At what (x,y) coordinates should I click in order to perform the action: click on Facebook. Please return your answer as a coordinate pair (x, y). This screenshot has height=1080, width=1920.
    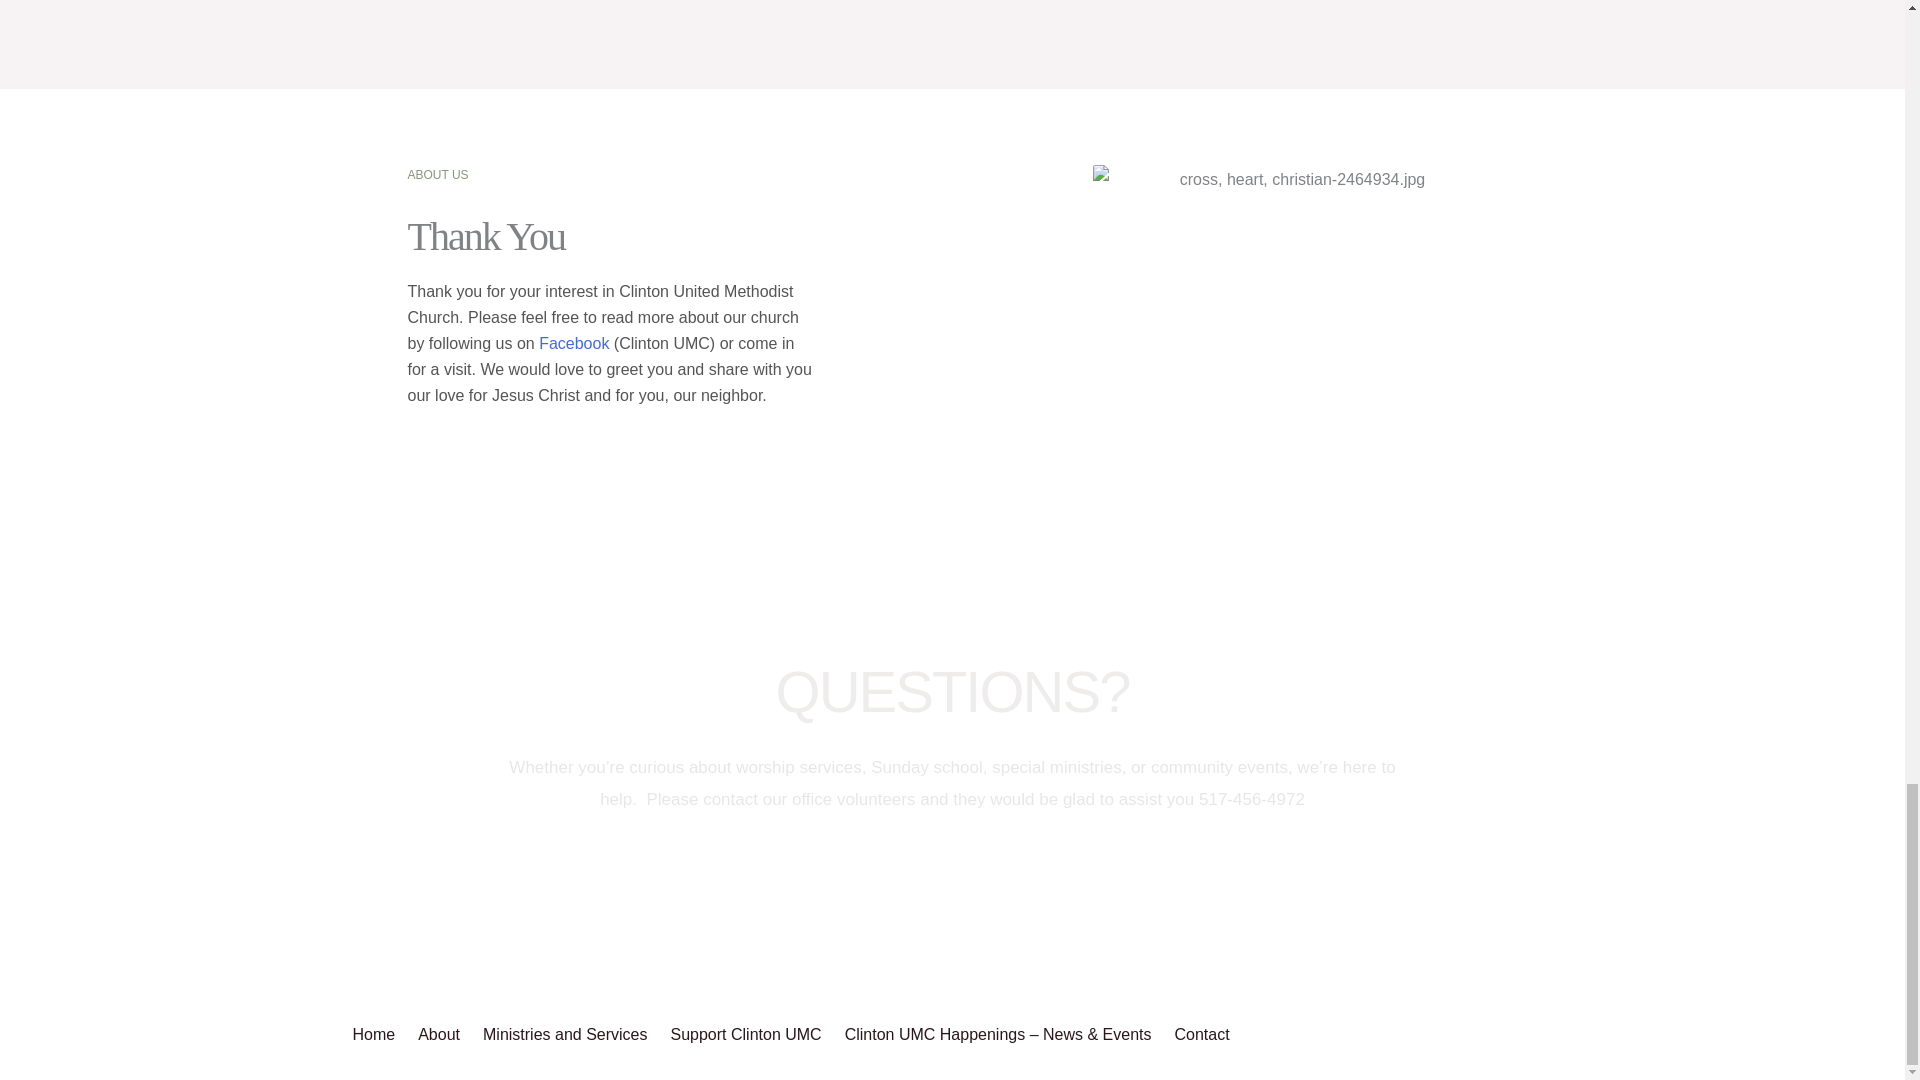
    Looking at the image, I should click on (574, 343).